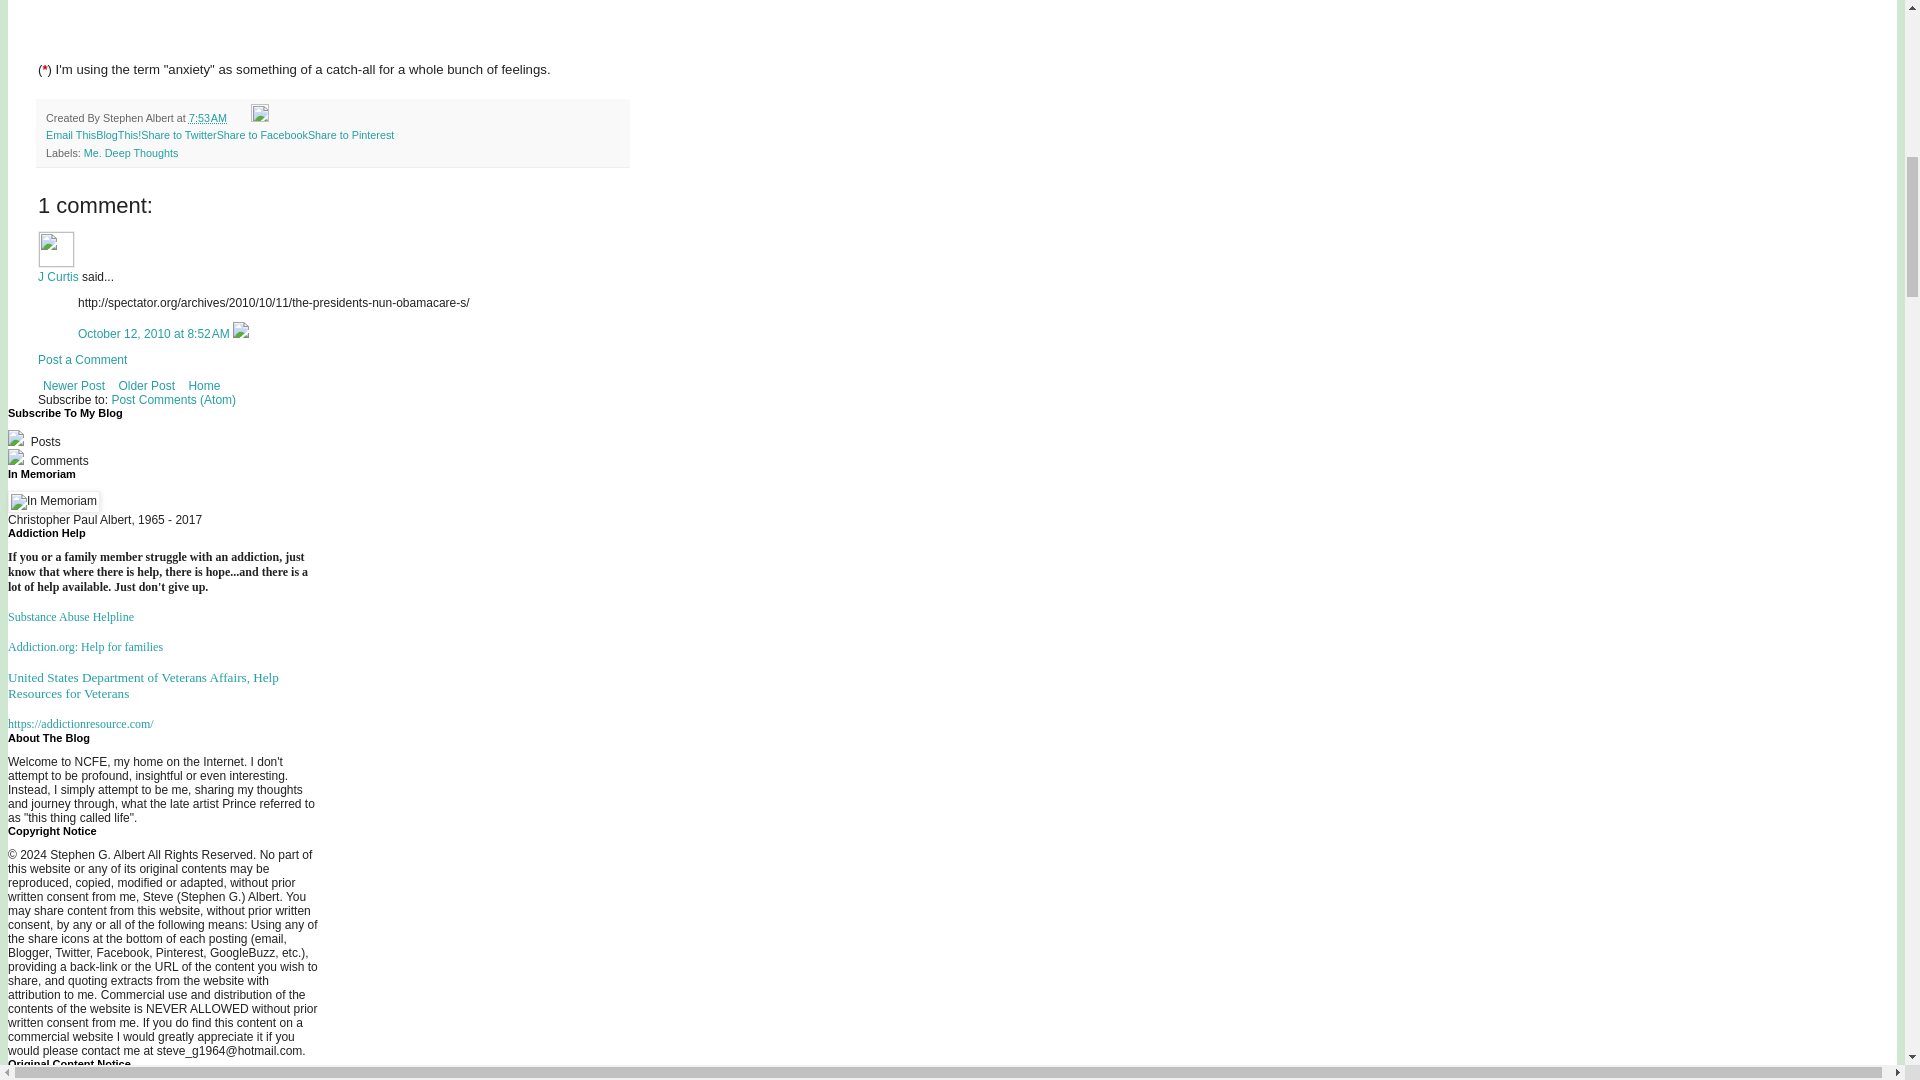  I want to click on Share to Pinterest, so click(350, 134).